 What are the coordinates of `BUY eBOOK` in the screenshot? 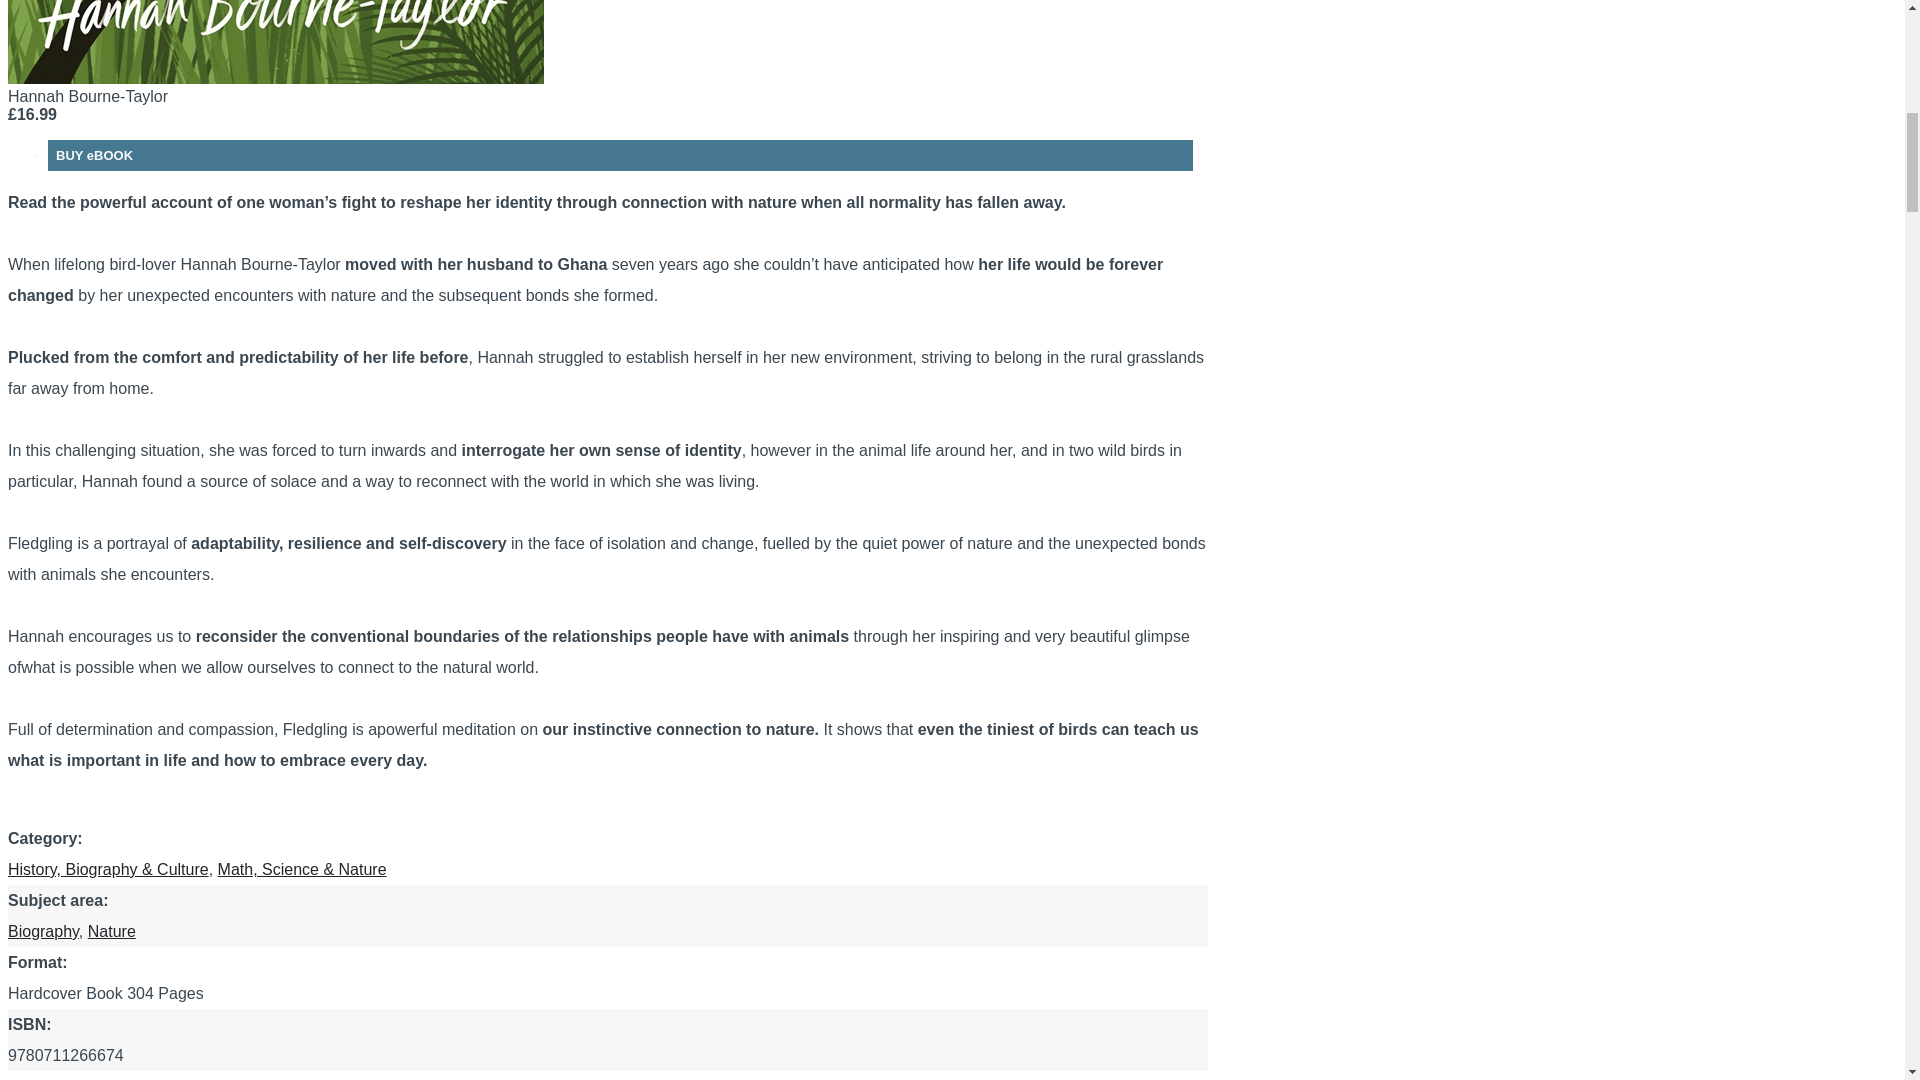 It's located at (42, 931).